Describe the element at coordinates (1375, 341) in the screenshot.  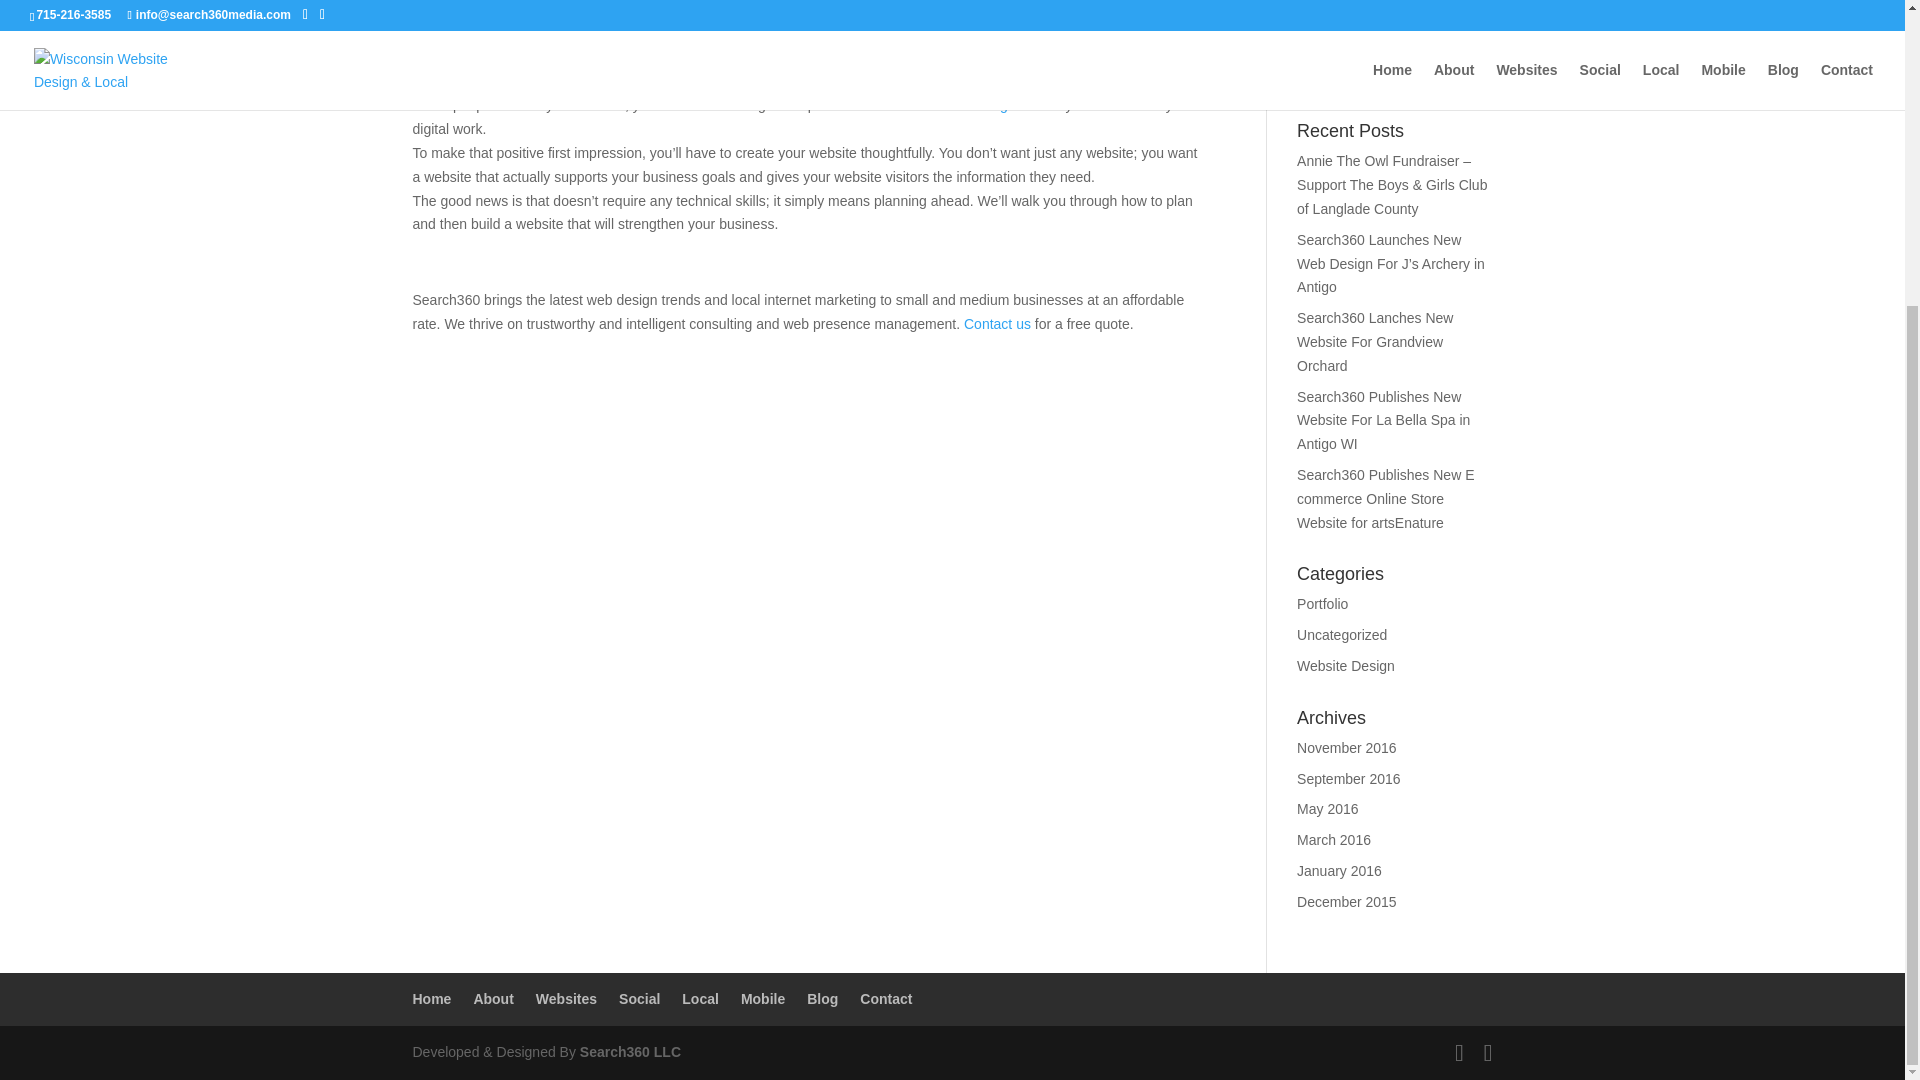
I see `Search360 Lanches New Website For Grandview Orchard` at that location.